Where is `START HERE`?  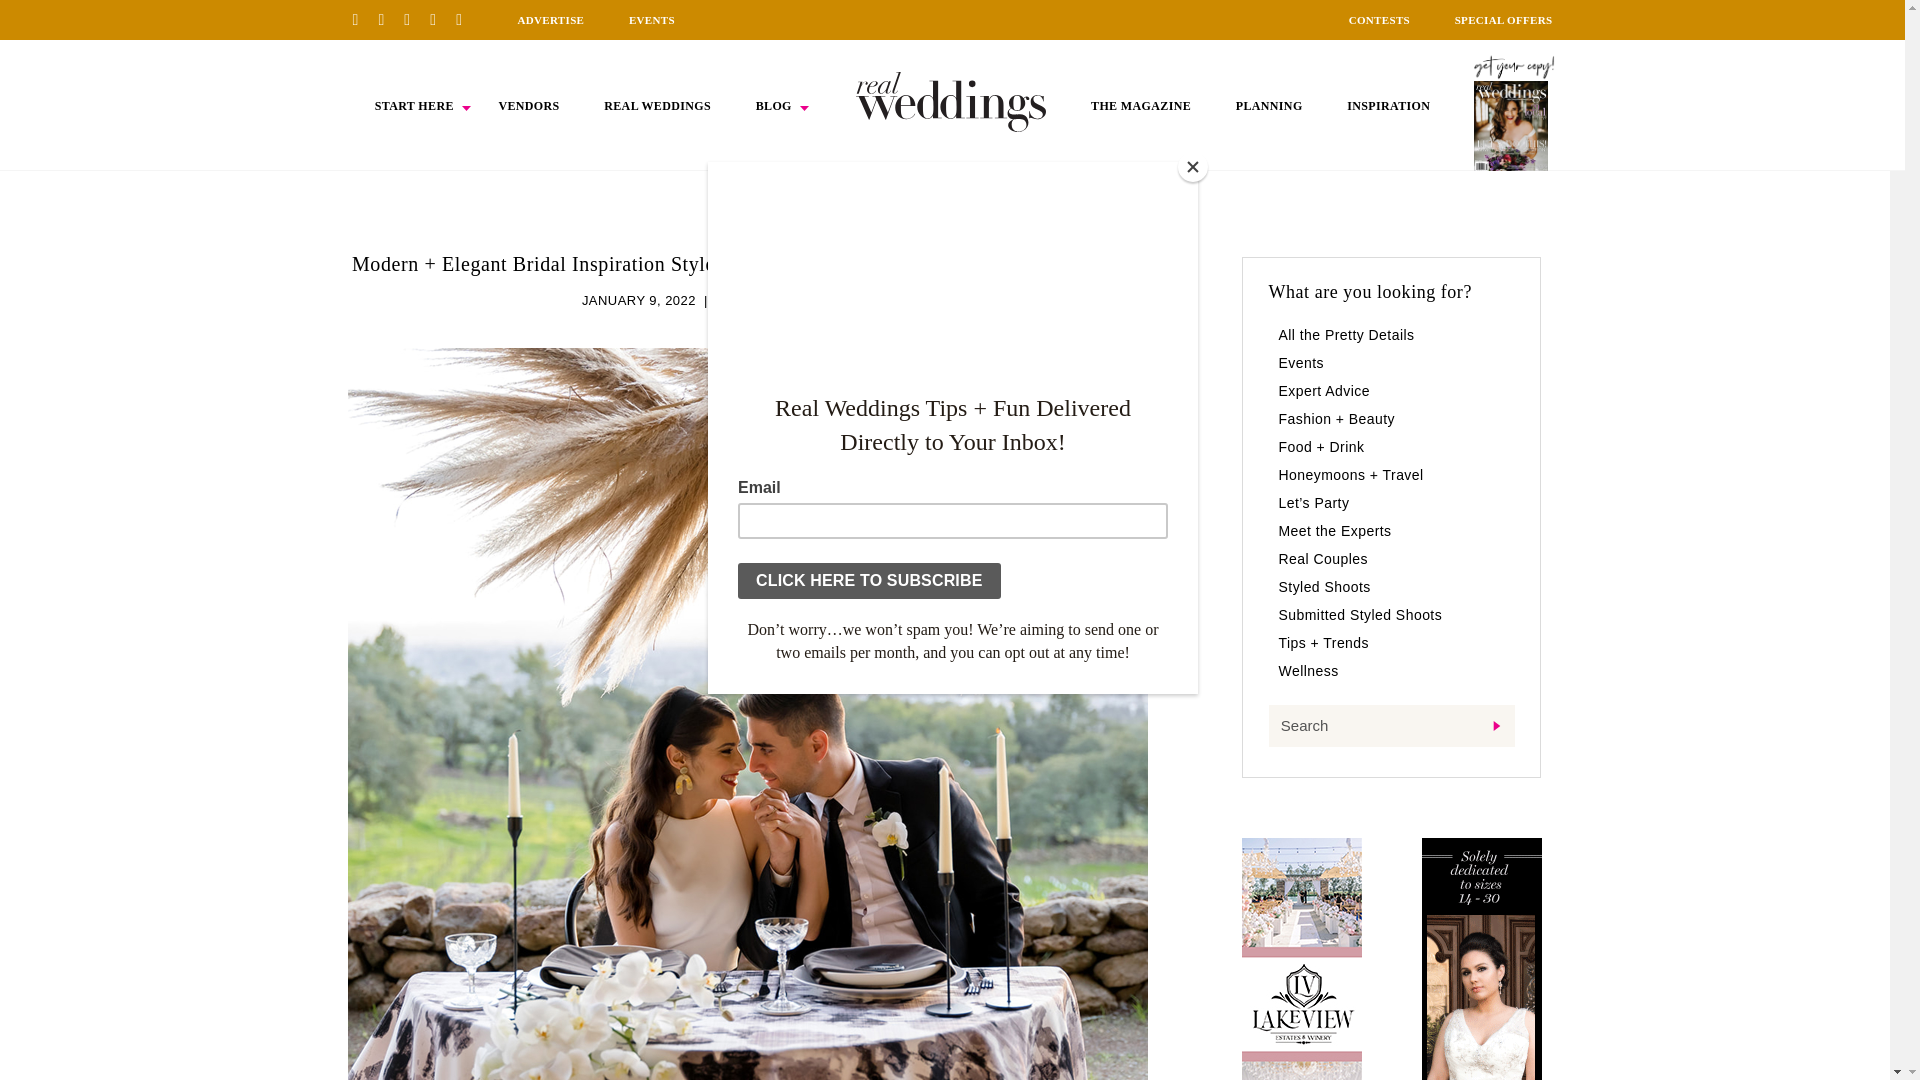 START HERE is located at coordinates (414, 106).